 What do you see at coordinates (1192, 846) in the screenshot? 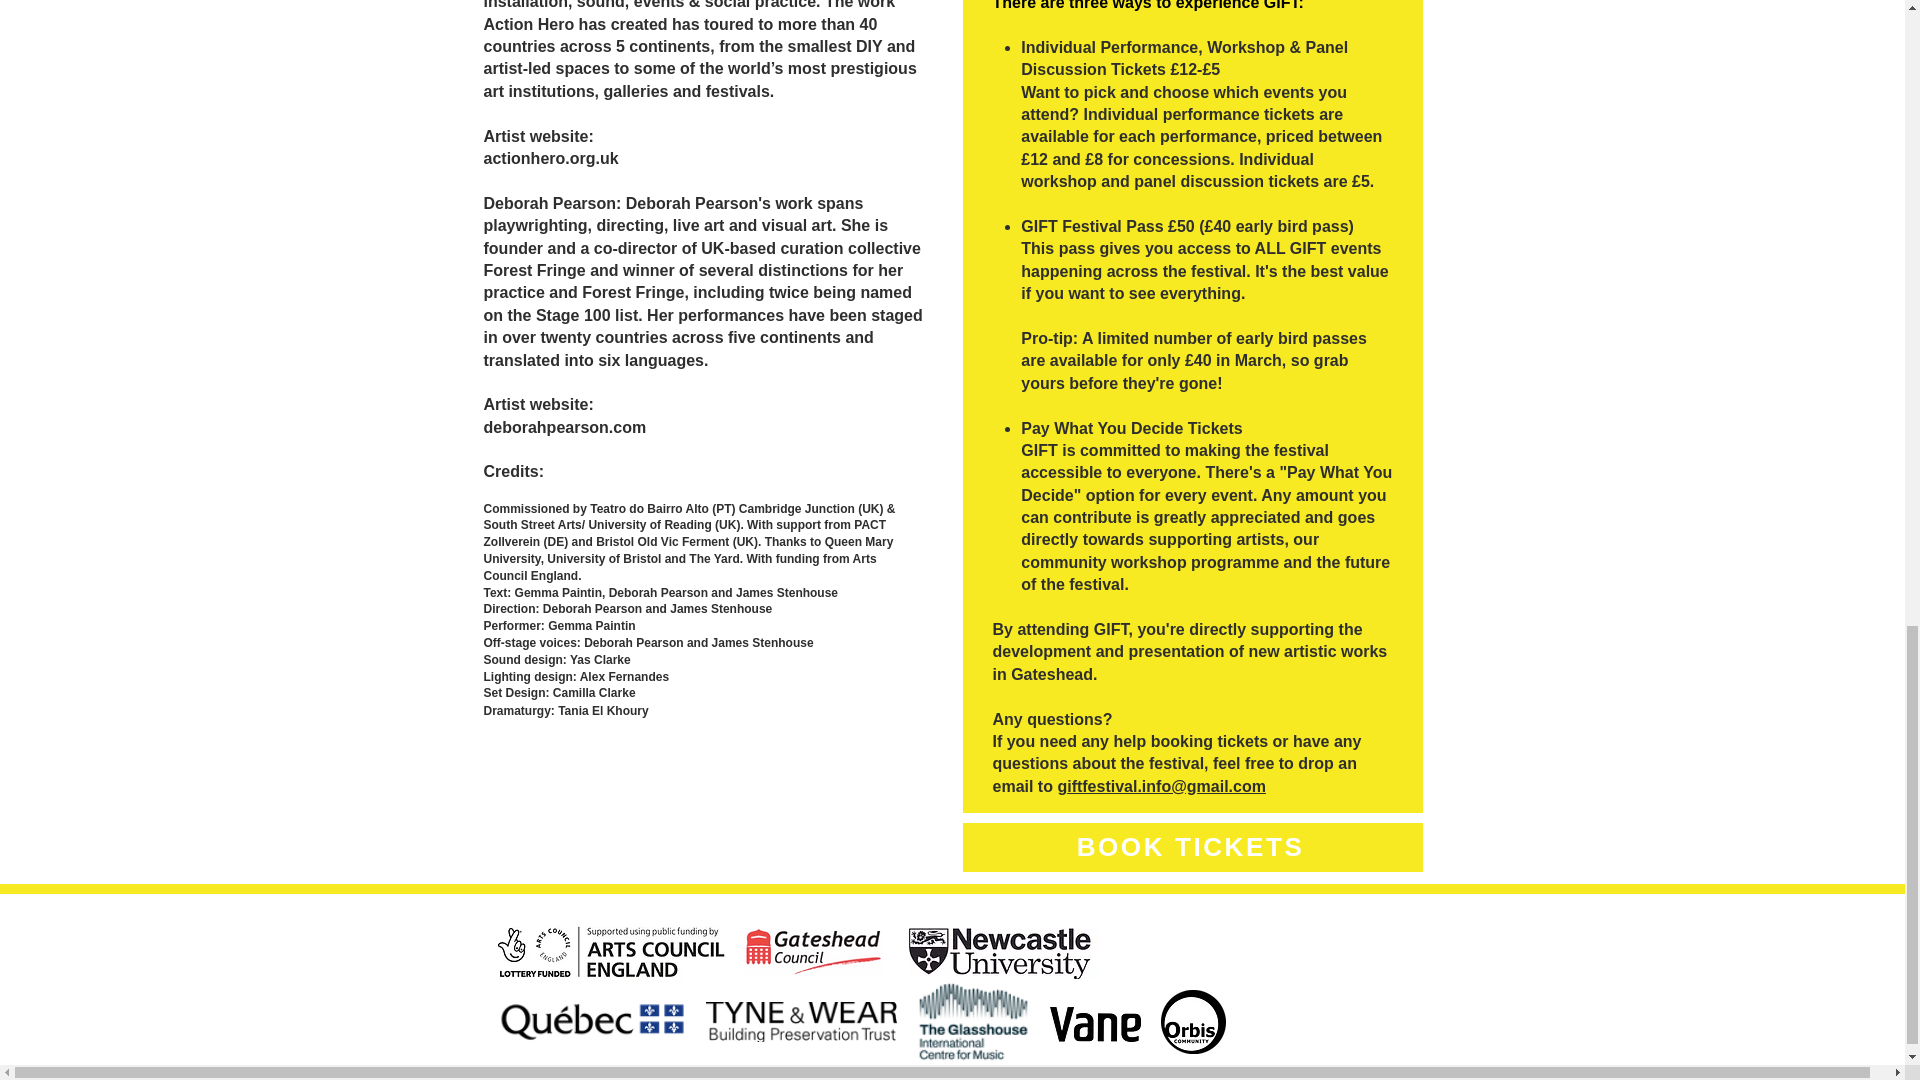
I see `BOOK TICKETS` at bounding box center [1192, 846].